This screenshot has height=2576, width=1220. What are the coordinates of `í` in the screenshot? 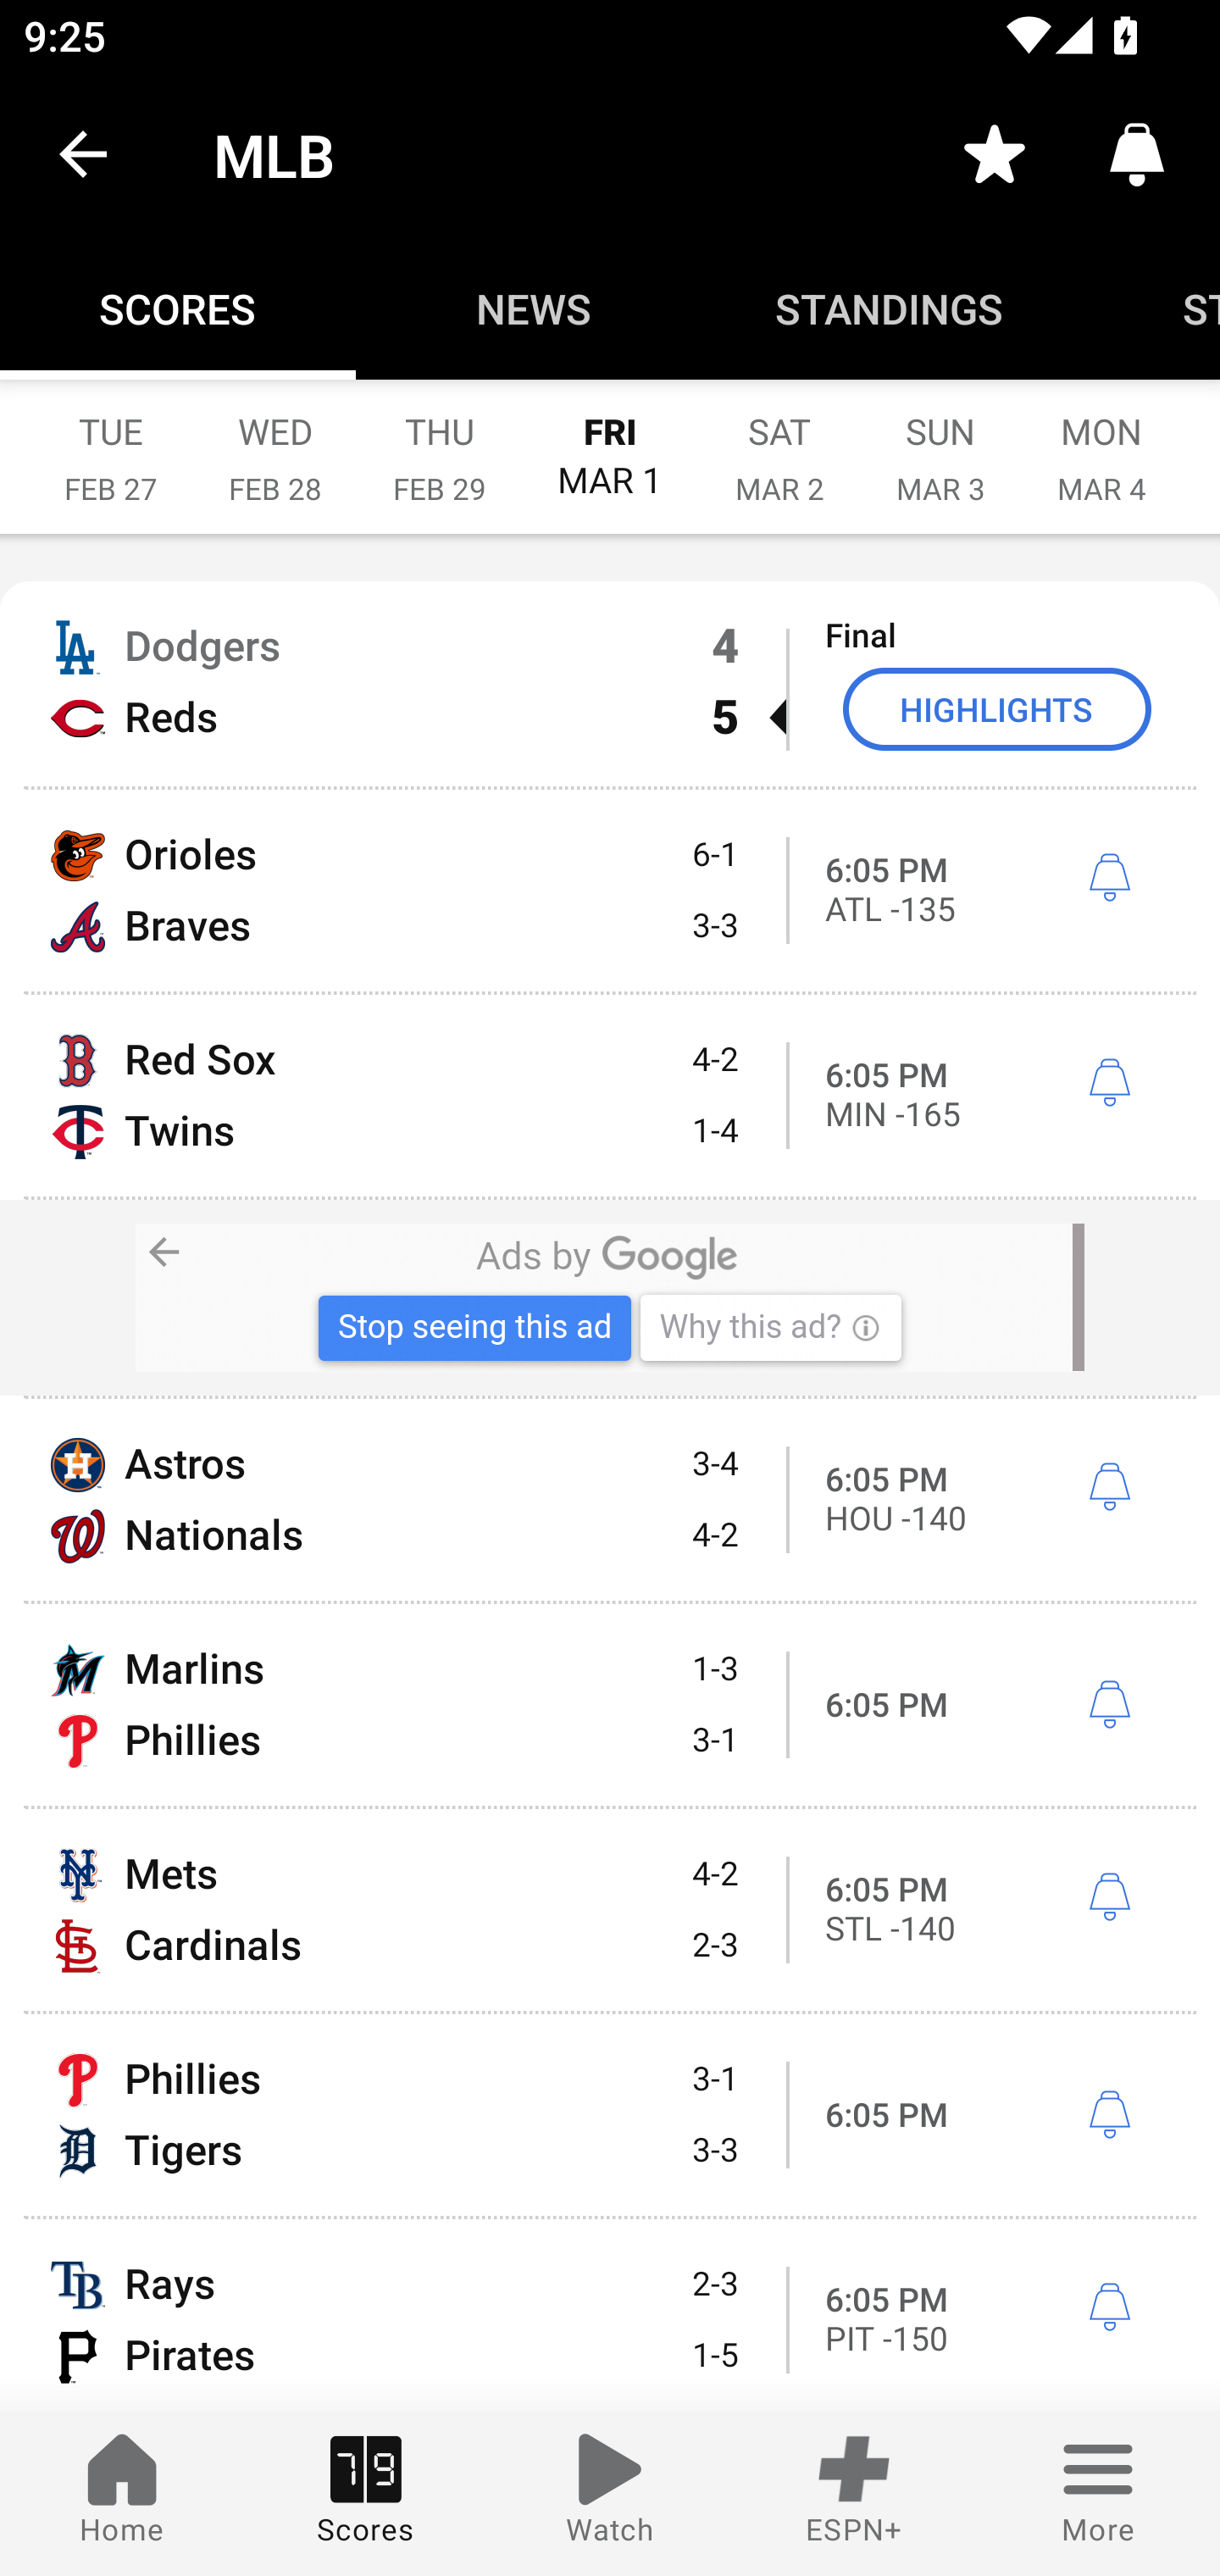 It's located at (1109, 2116).